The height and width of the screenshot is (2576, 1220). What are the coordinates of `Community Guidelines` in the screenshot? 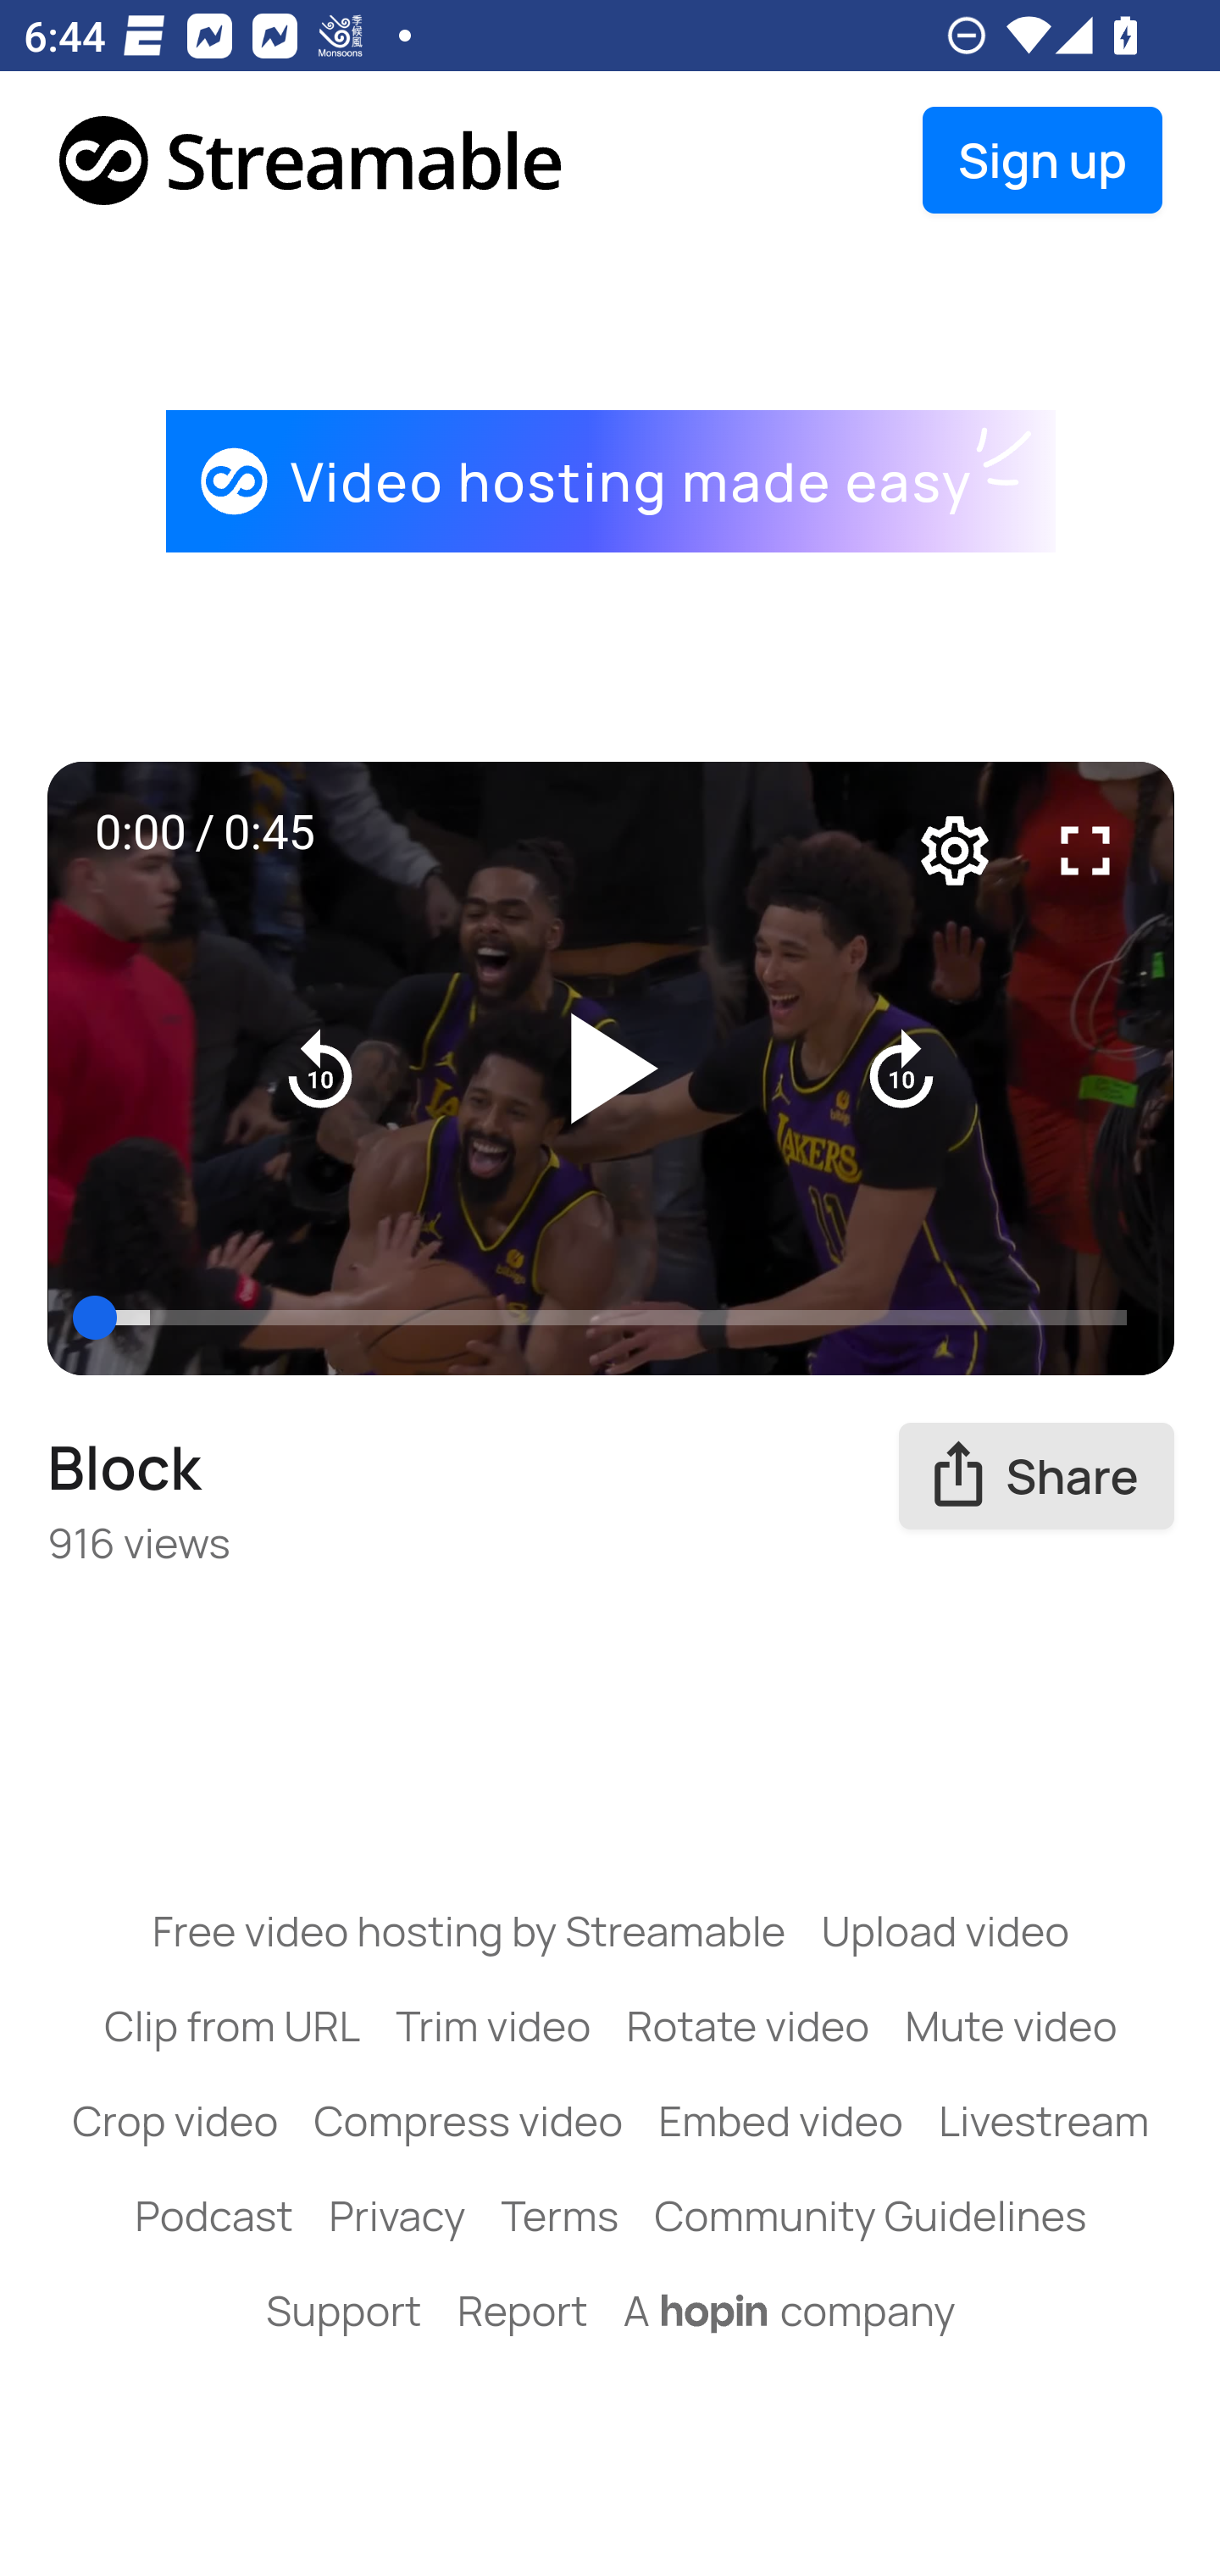 It's located at (870, 2215).